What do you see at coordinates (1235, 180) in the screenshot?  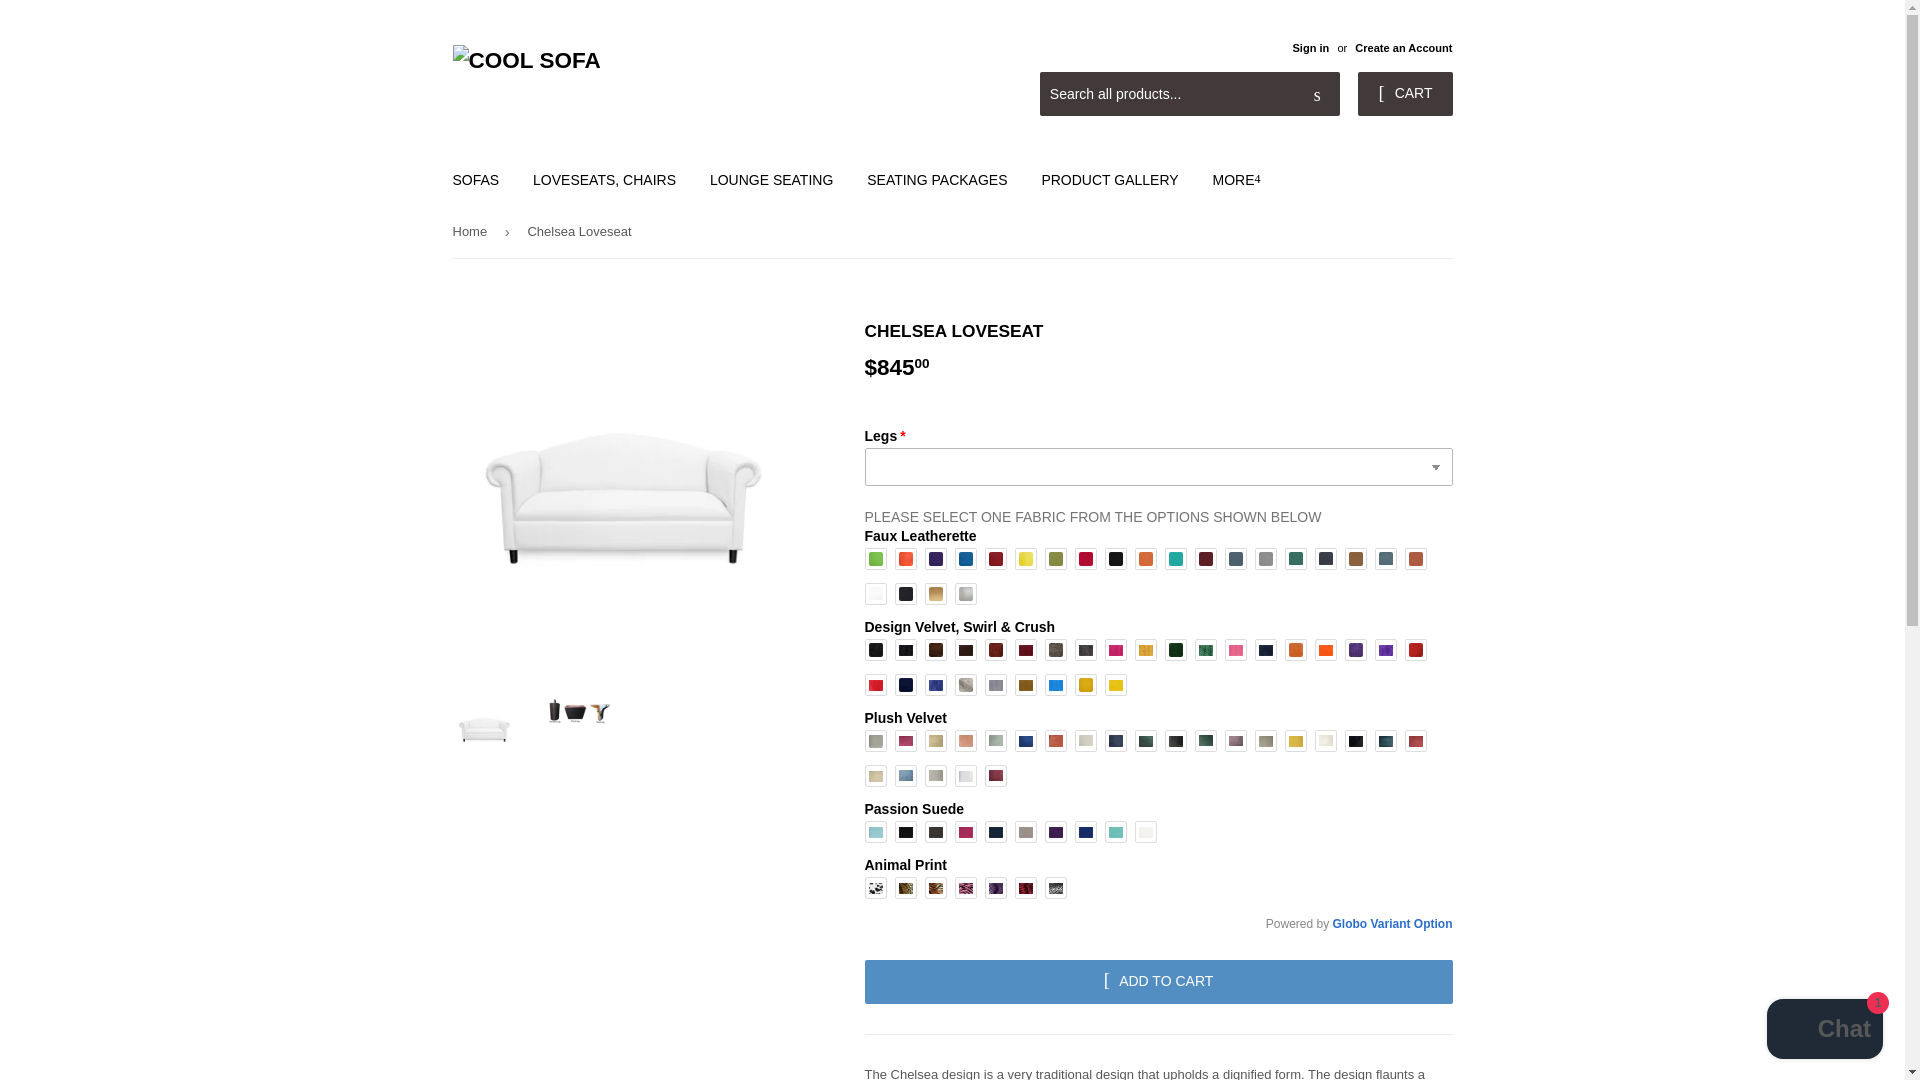 I see `MORE` at bounding box center [1235, 180].